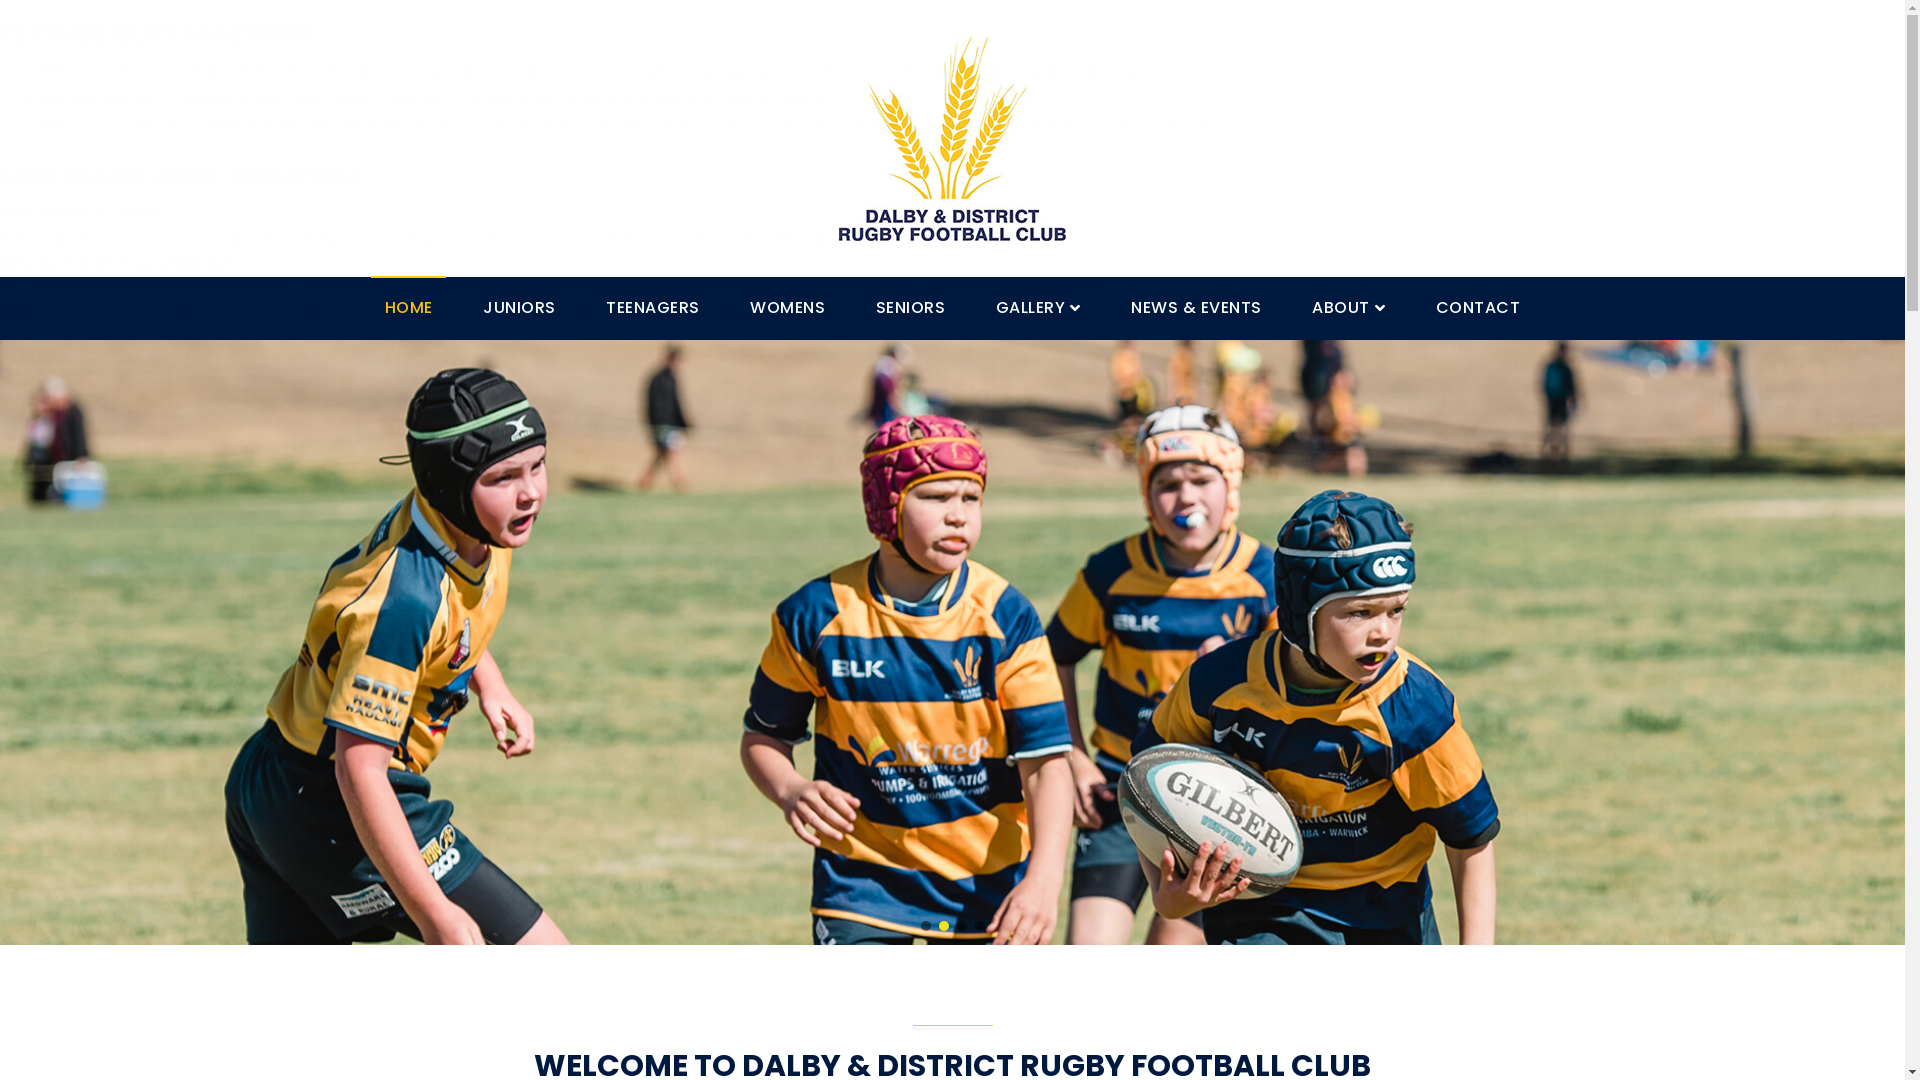 This screenshot has height=1080, width=1920. Describe the element at coordinates (520, 308) in the screenshot. I see `JUNIORS` at that location.